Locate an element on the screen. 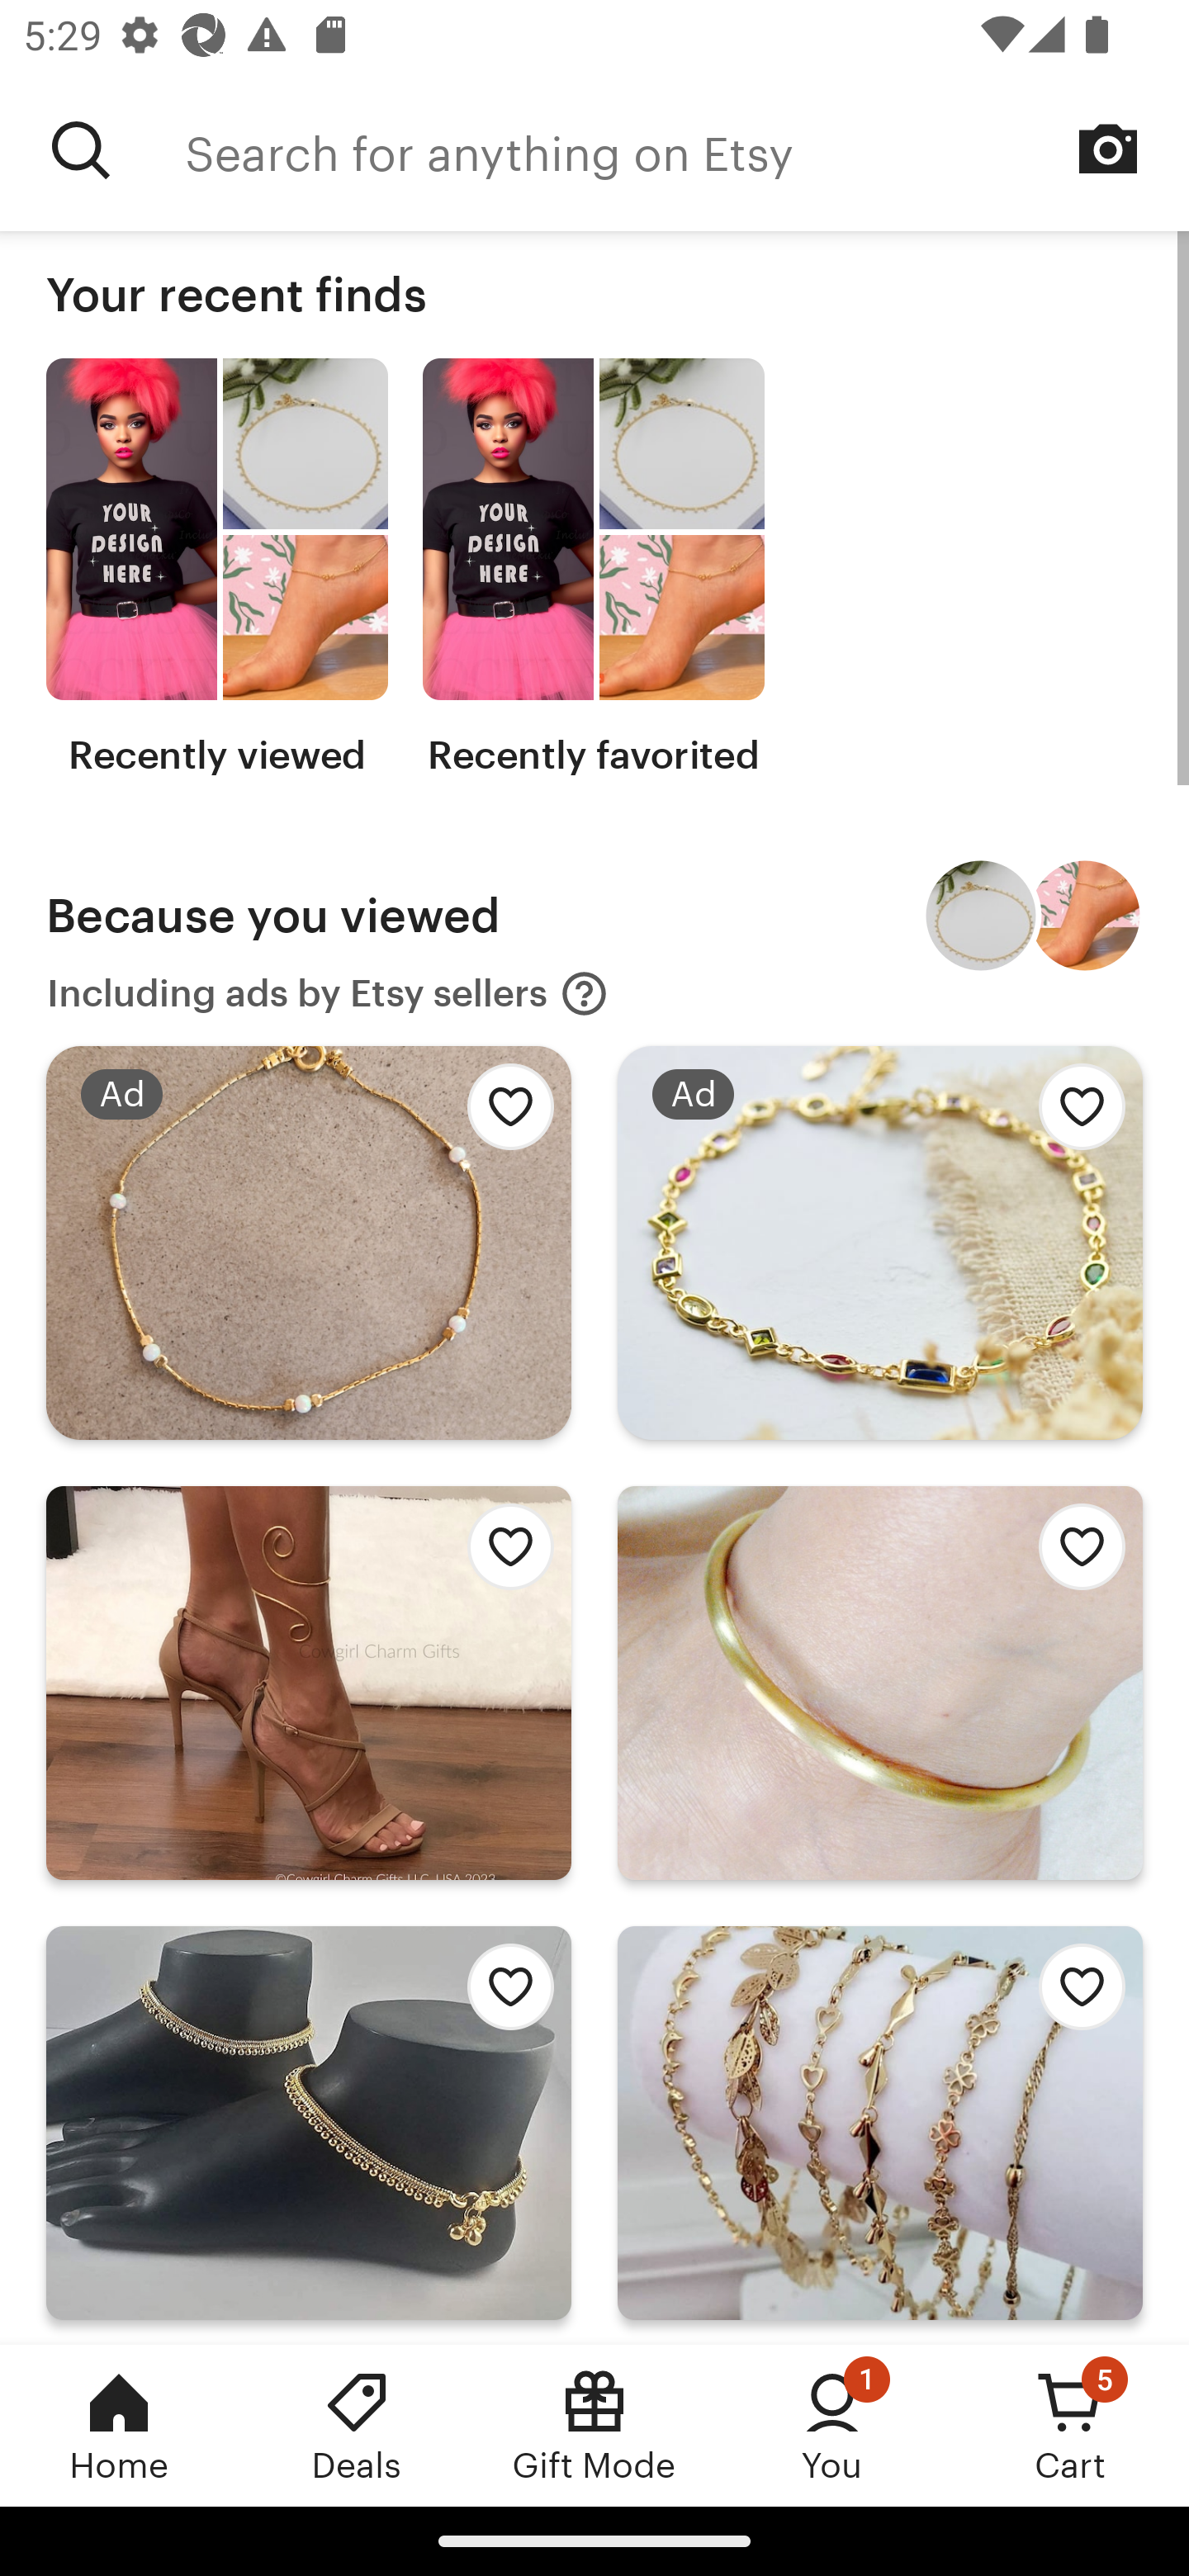 This screenshot has width=1189, height=2576. You, 1 new notification You is located at coordinates (832, 2425).